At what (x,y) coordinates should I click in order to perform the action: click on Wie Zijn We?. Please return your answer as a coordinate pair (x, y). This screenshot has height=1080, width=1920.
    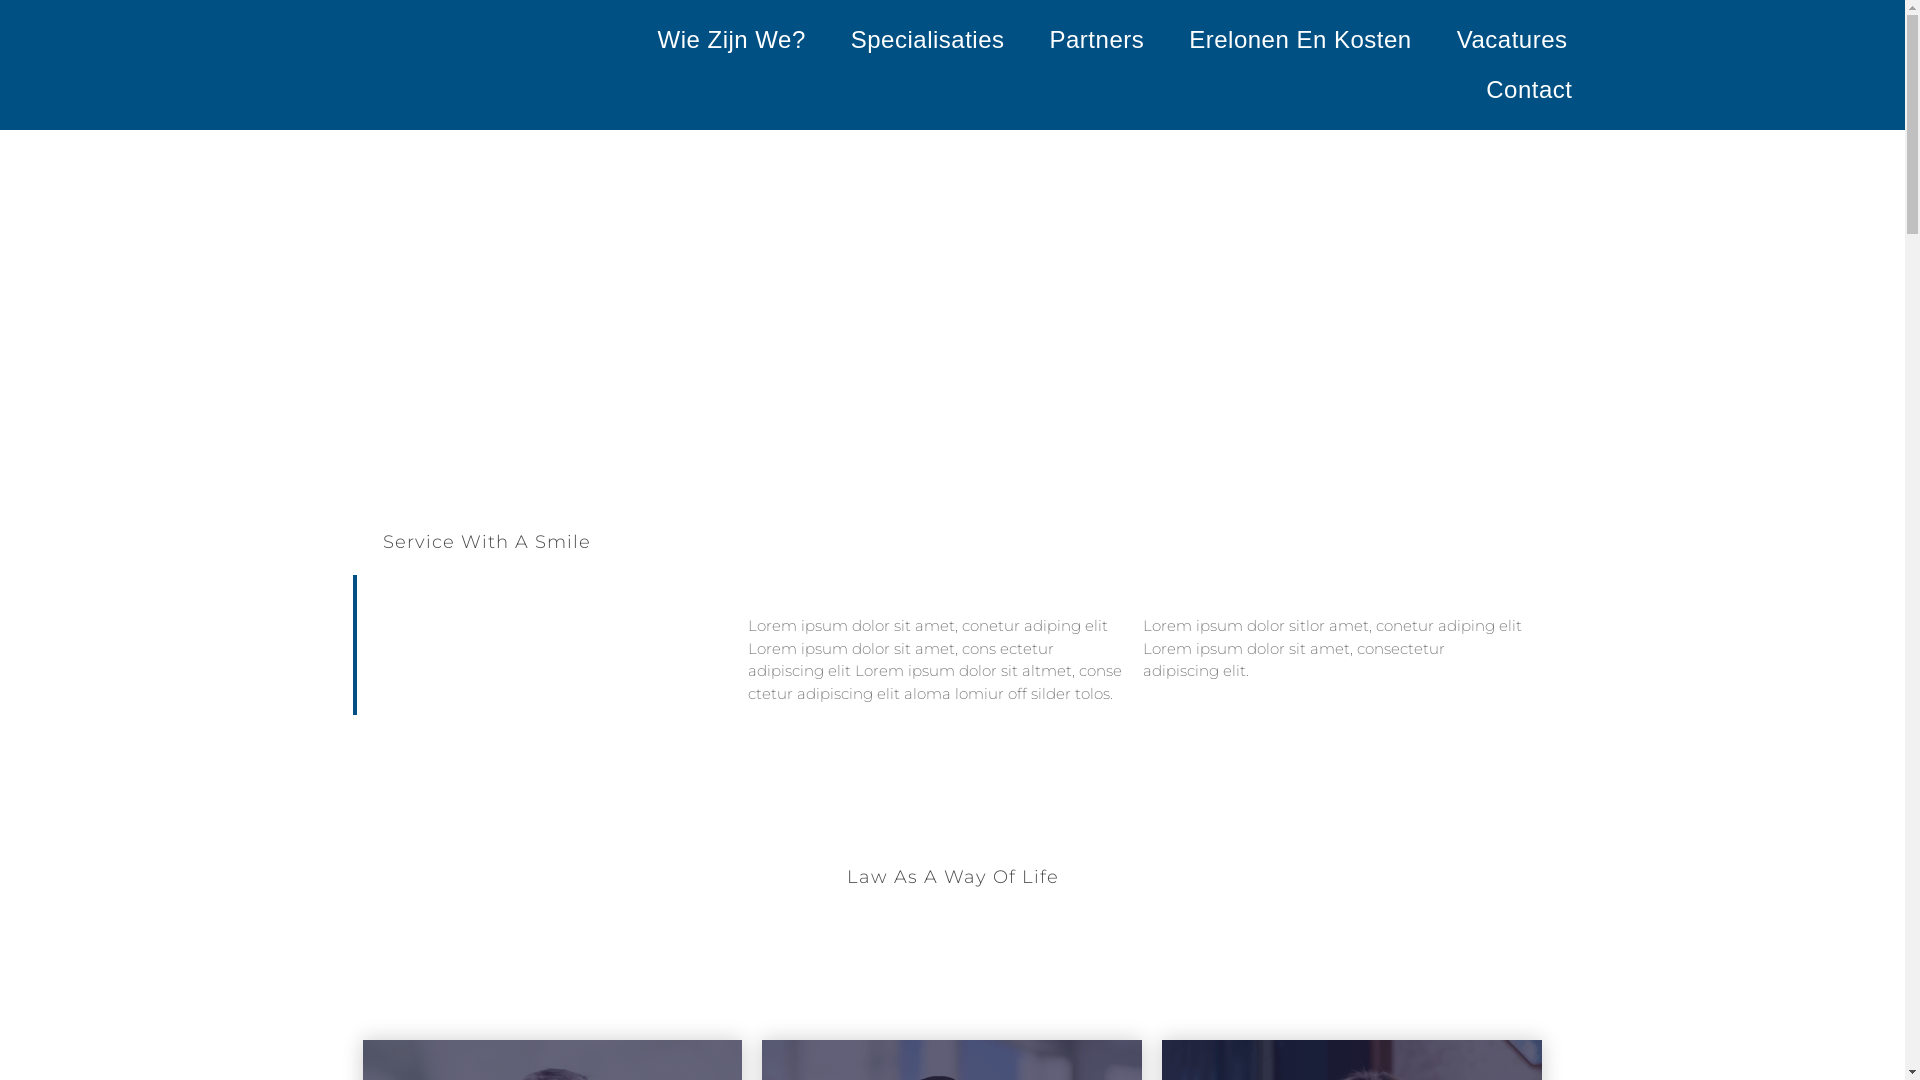
    Looking at the image, I should click on (732, 40).